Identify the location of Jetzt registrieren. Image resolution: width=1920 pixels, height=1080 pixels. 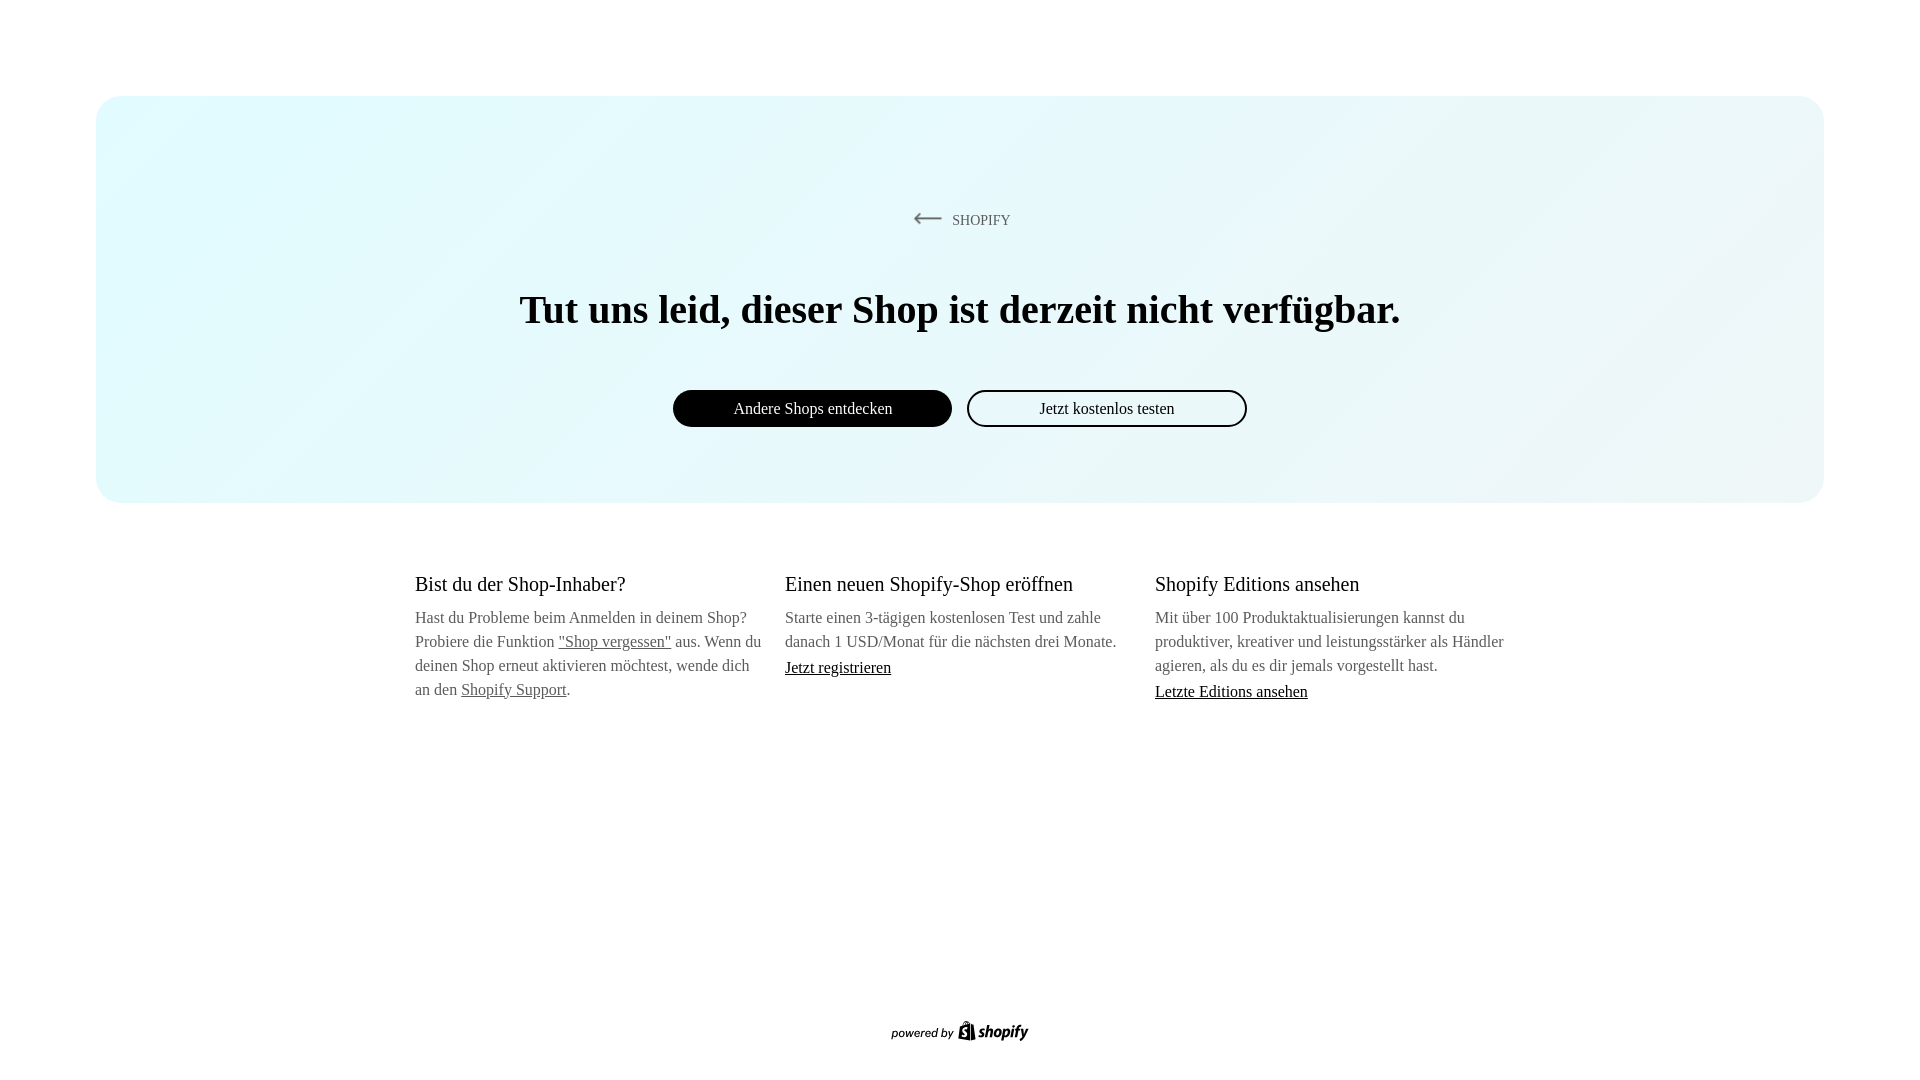
(838, 667).